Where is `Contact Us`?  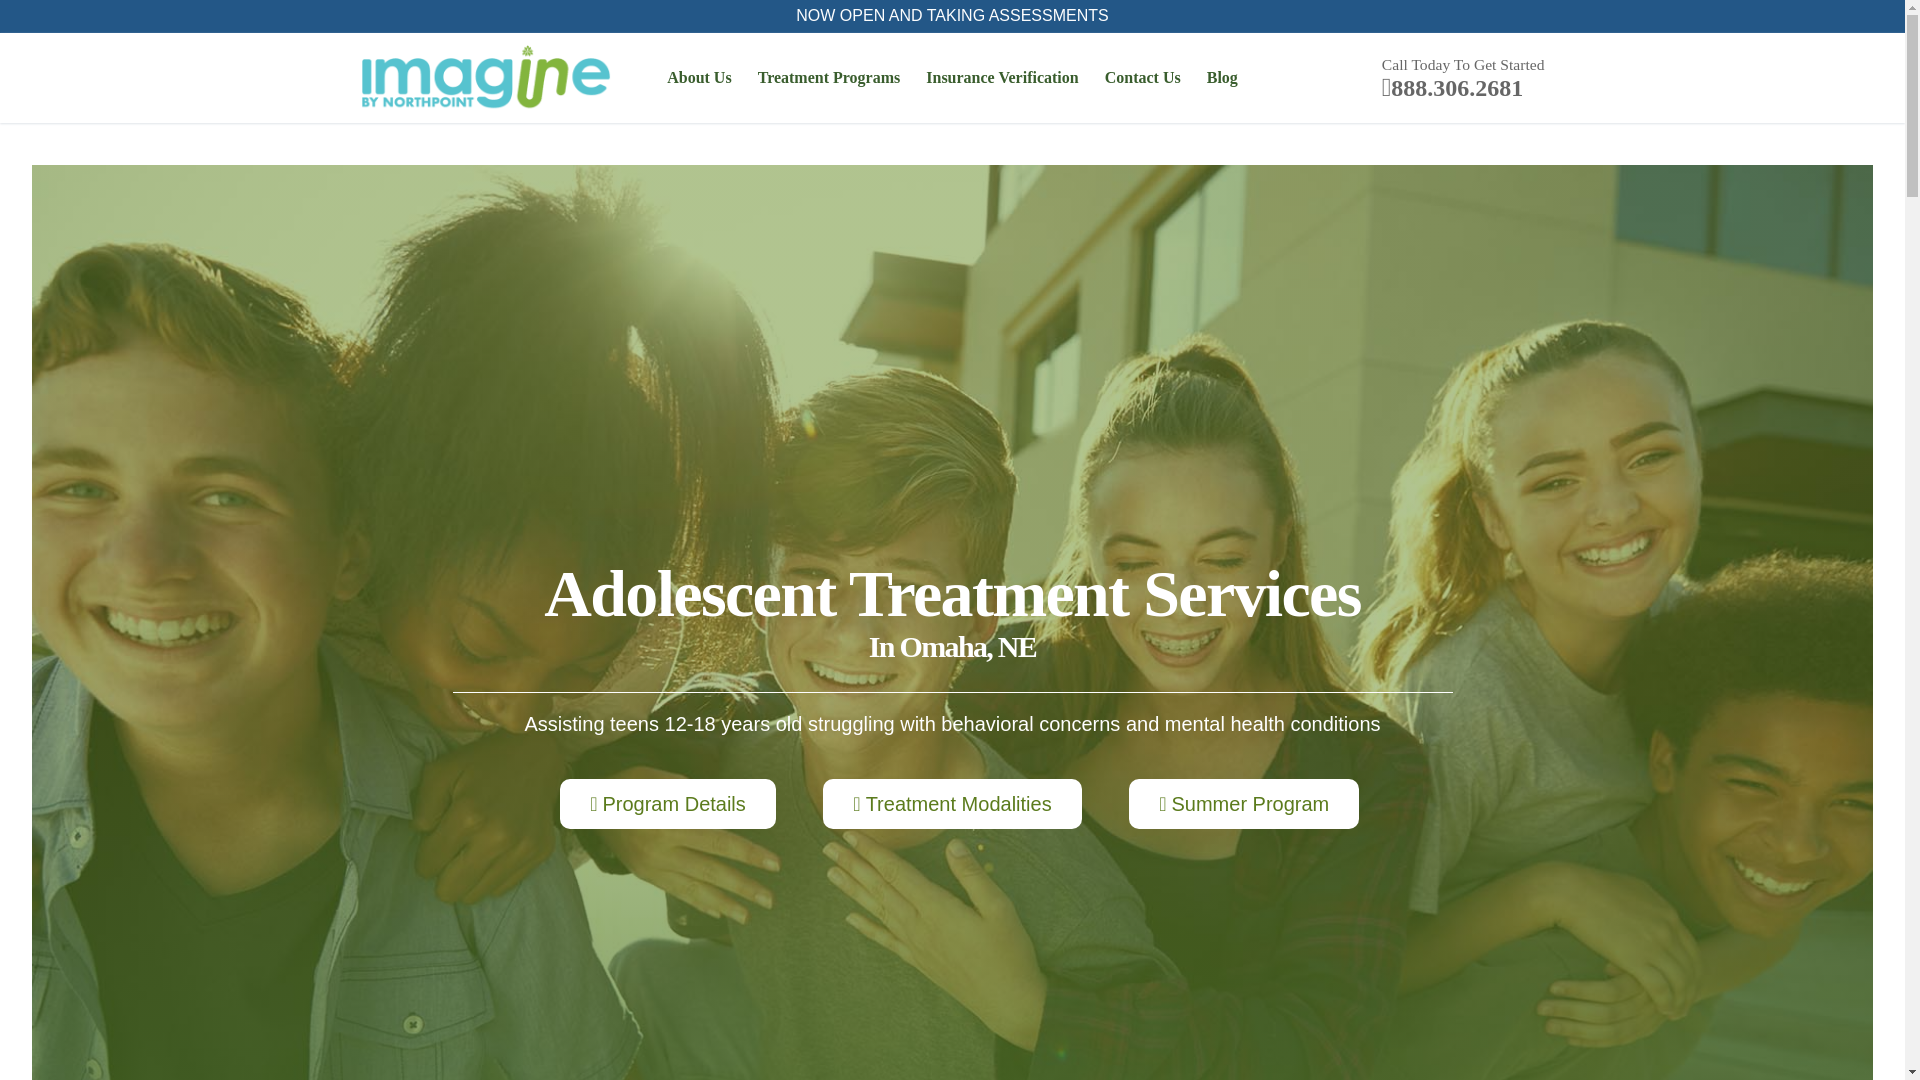 Contact Us is located at coordinates (1143, 78).